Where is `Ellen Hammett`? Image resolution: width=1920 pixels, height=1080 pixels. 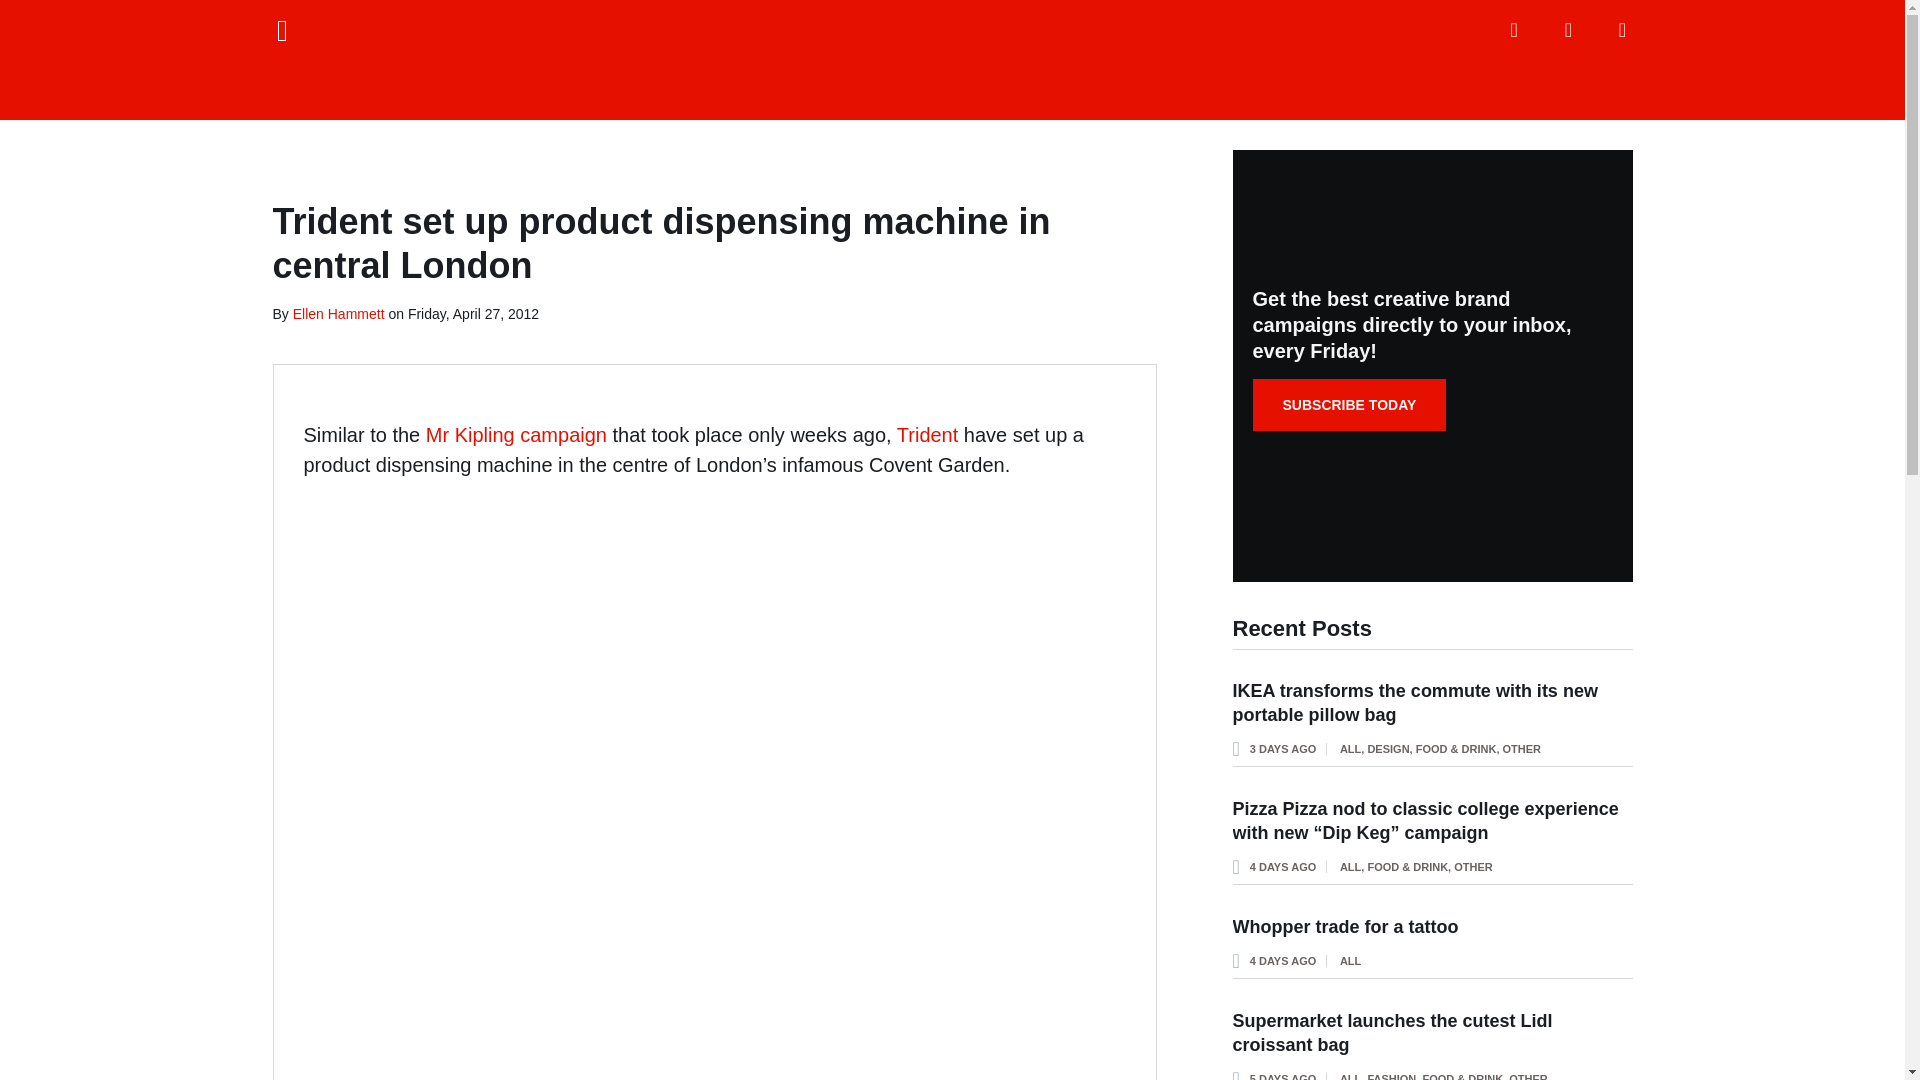
Ellen Hammett is located at coordinates (339, 313).